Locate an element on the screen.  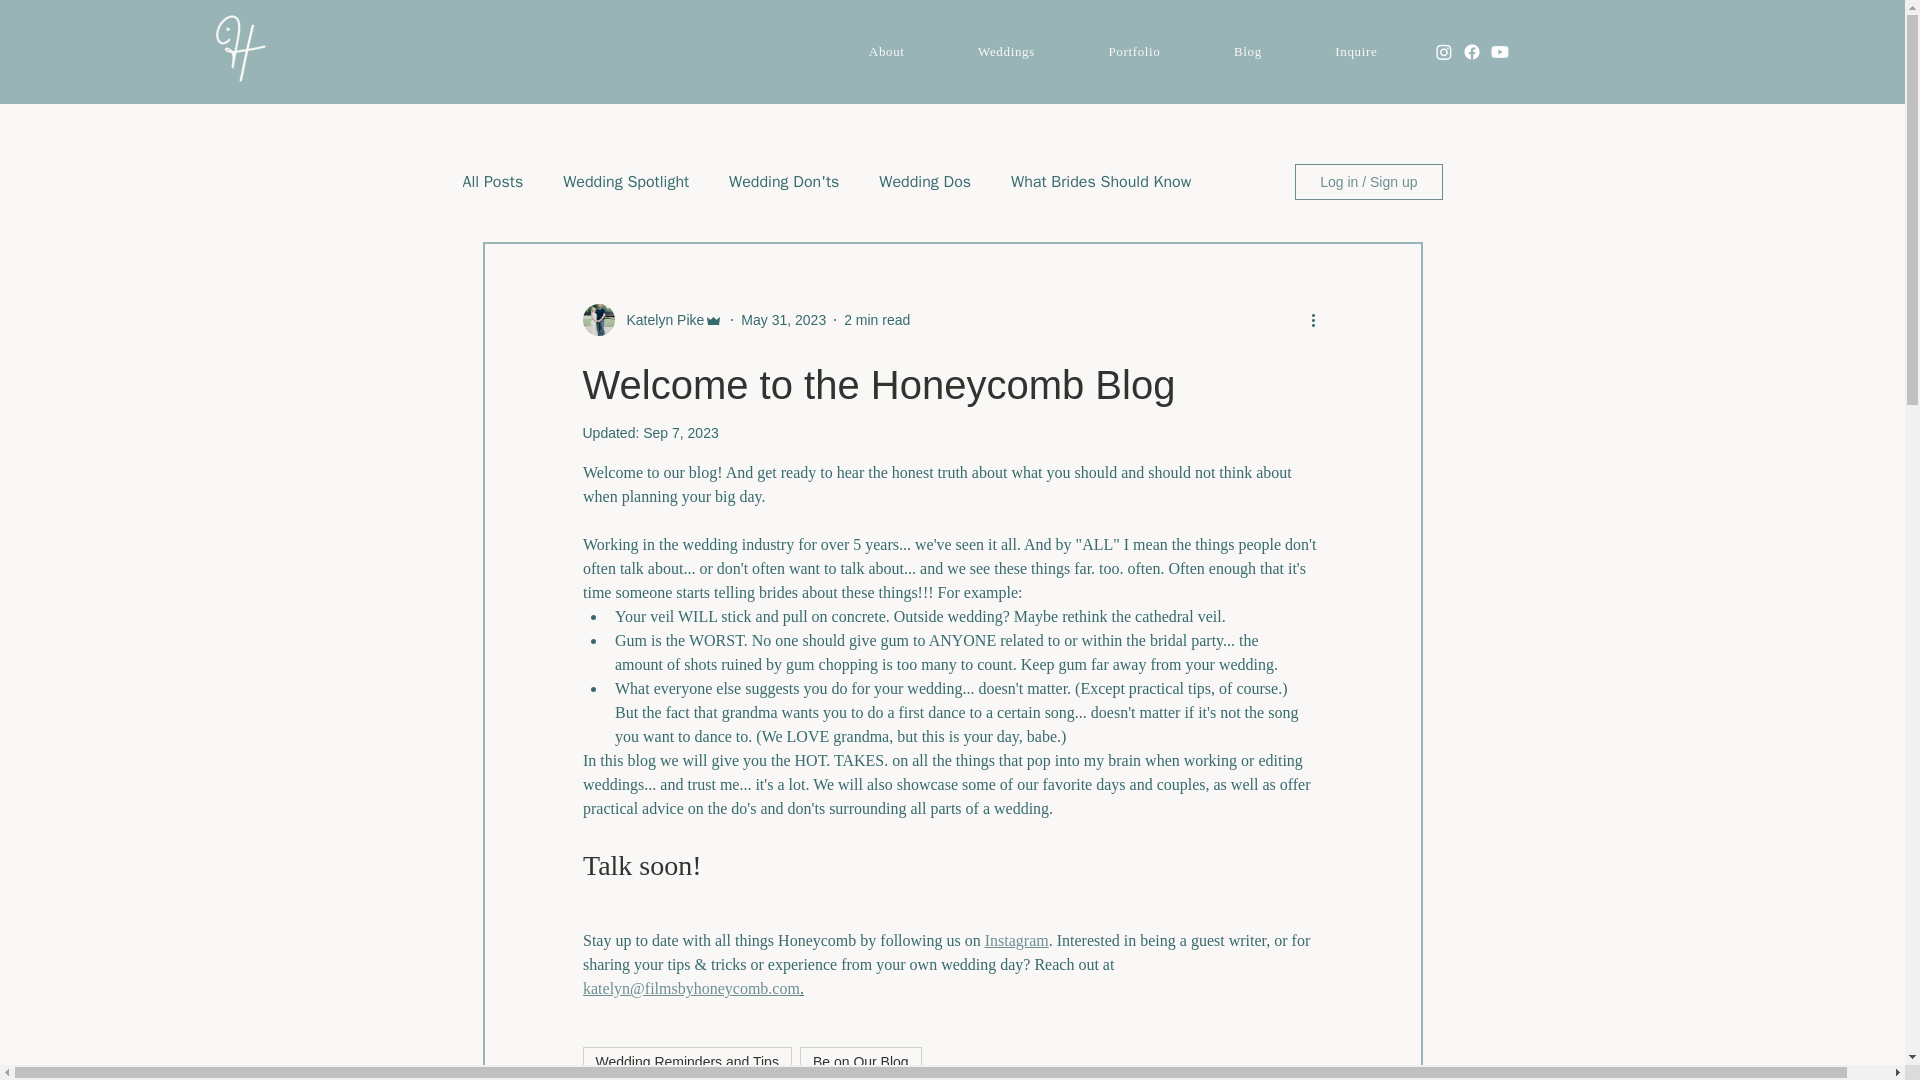
Blog is located at coordinates (1248, 52).